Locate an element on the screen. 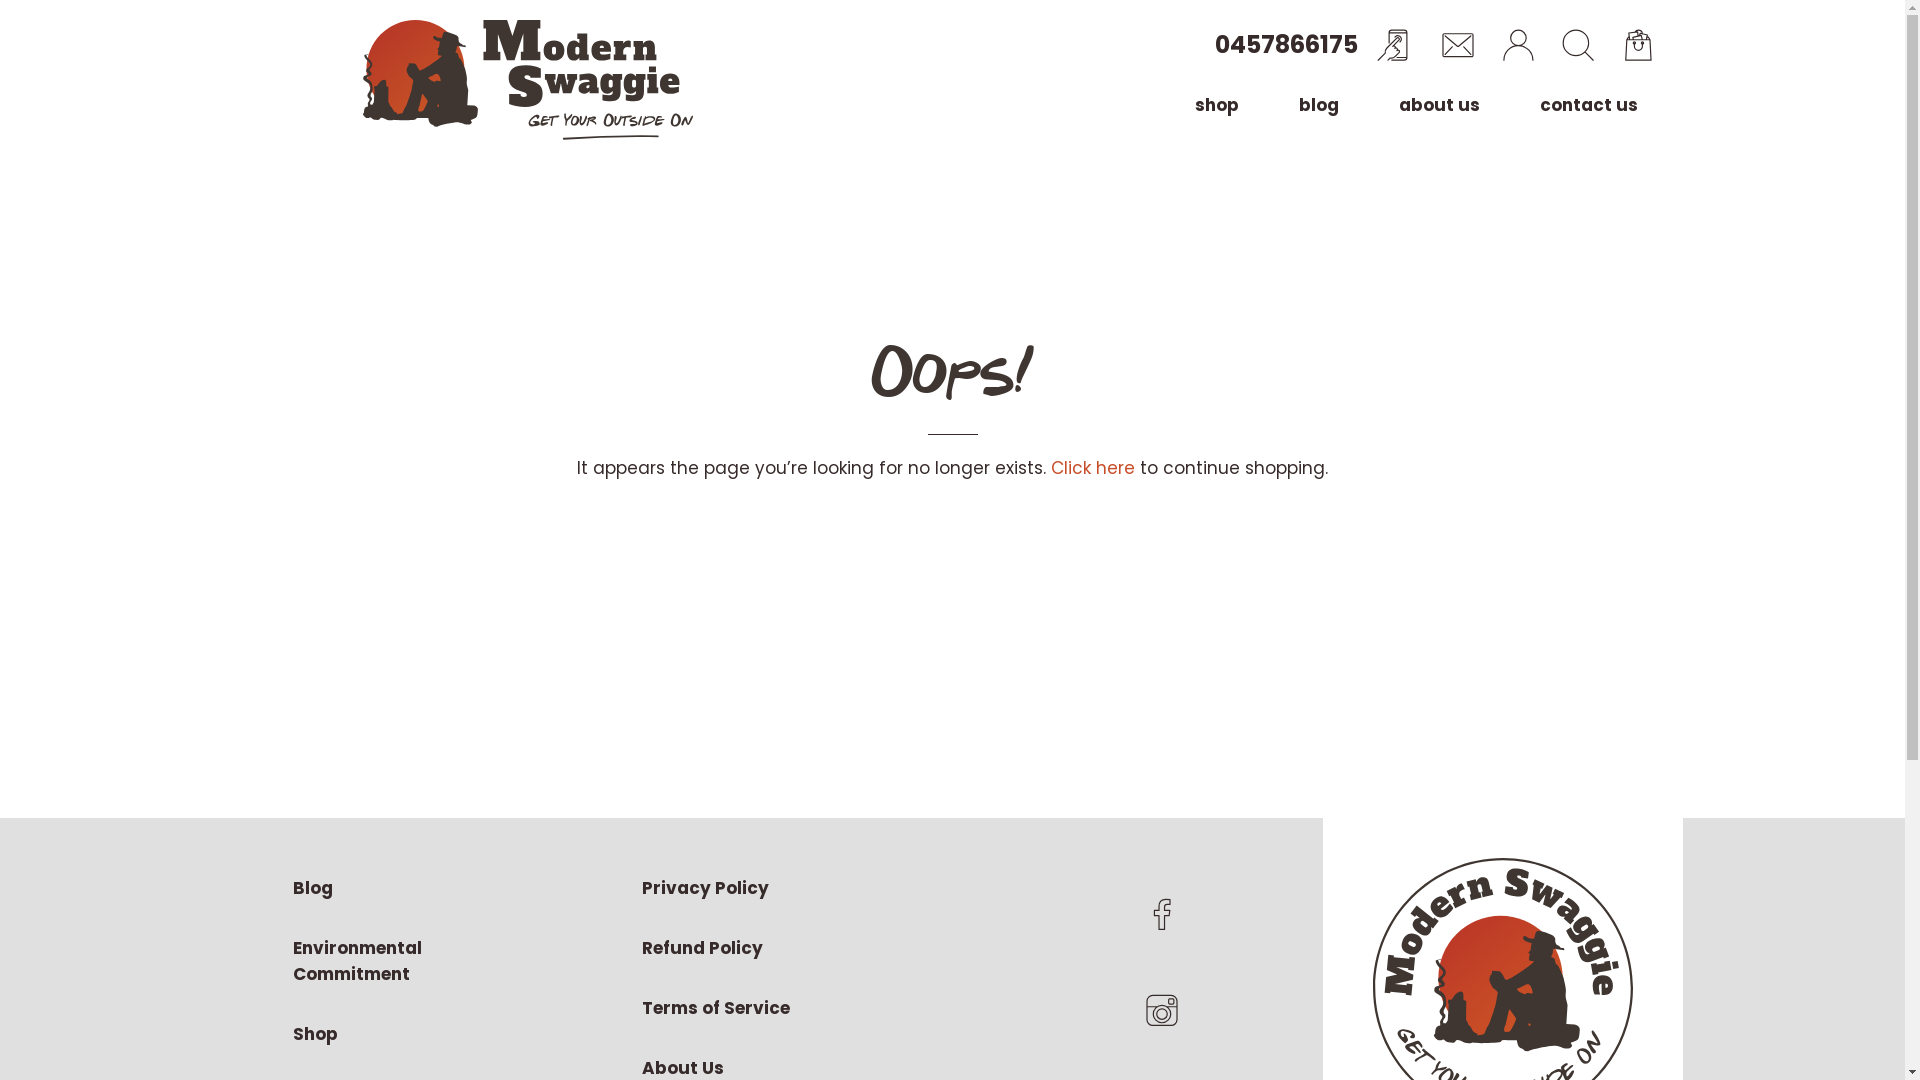 This screenshot has width=1920, height=1080. Blog is located at coordinates (402, 888).